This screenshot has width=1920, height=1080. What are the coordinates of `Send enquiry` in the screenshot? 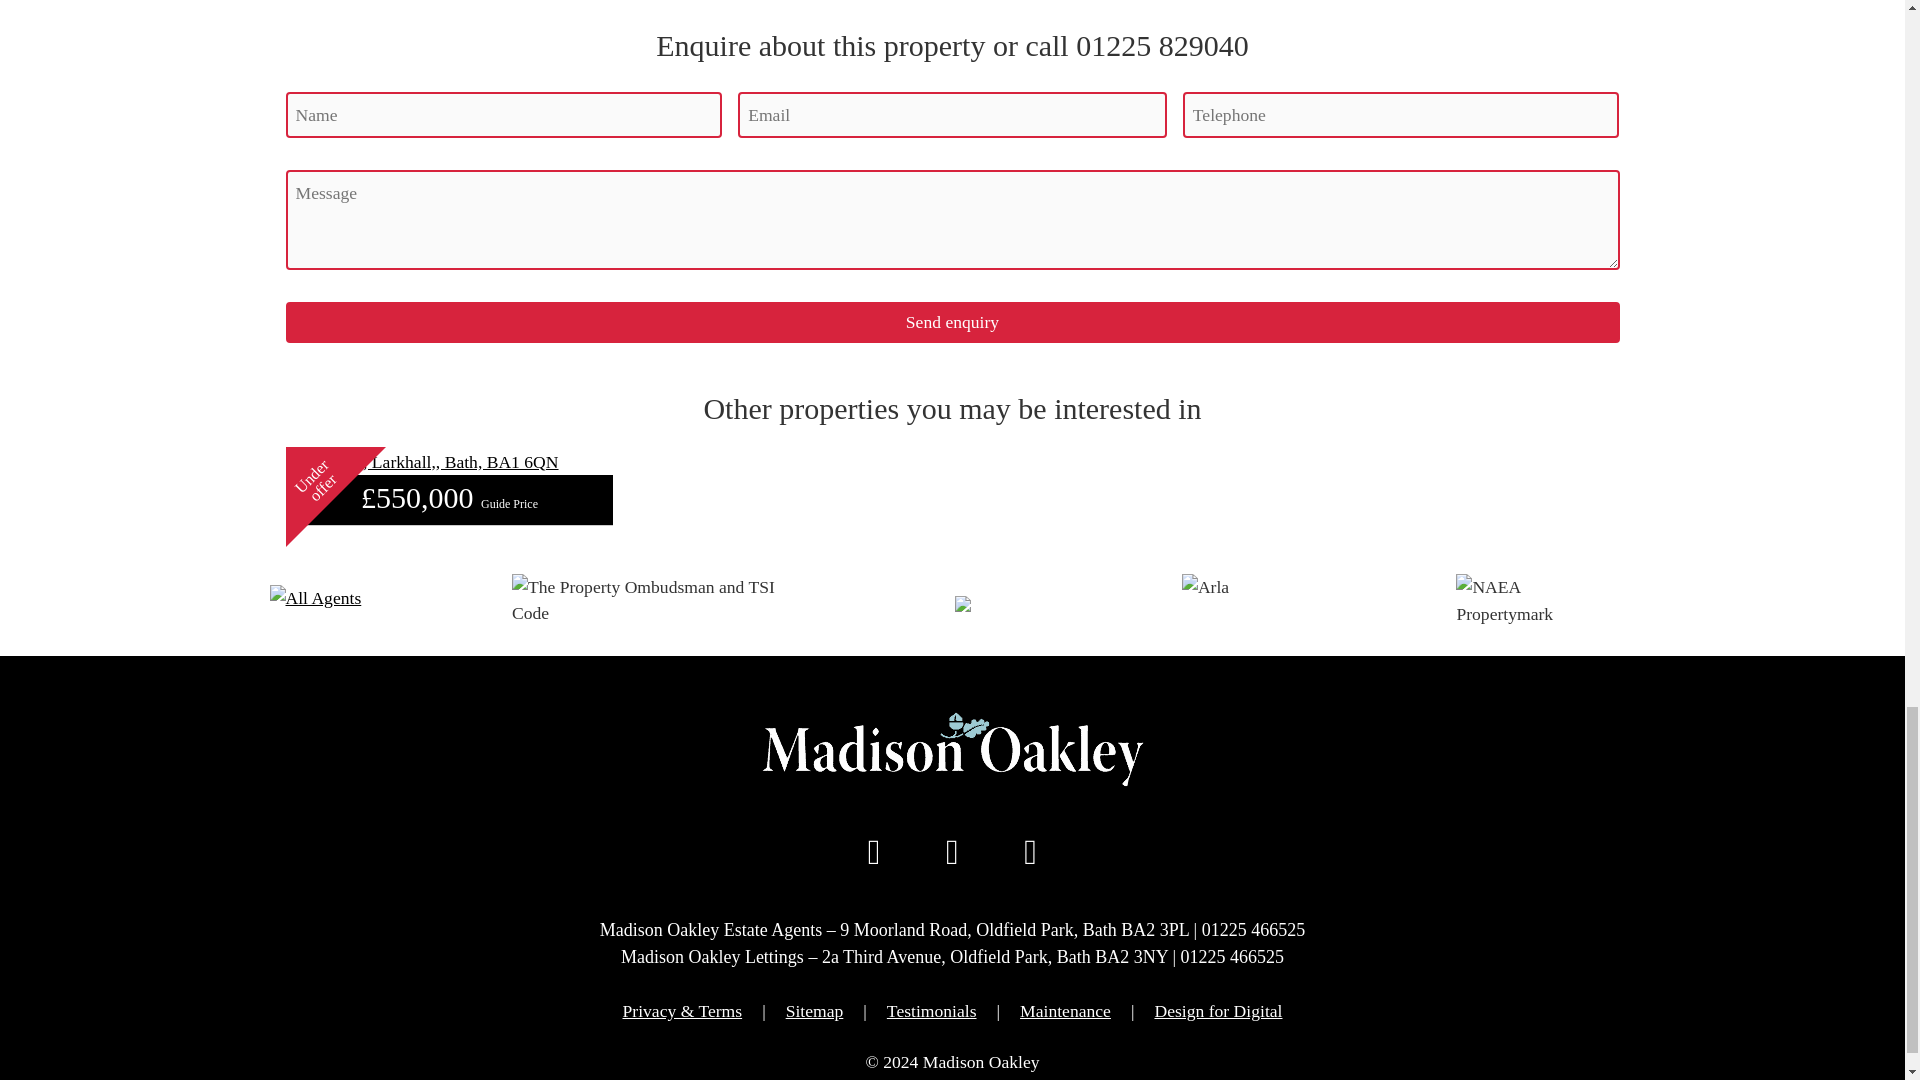 It's located at (953, 322).